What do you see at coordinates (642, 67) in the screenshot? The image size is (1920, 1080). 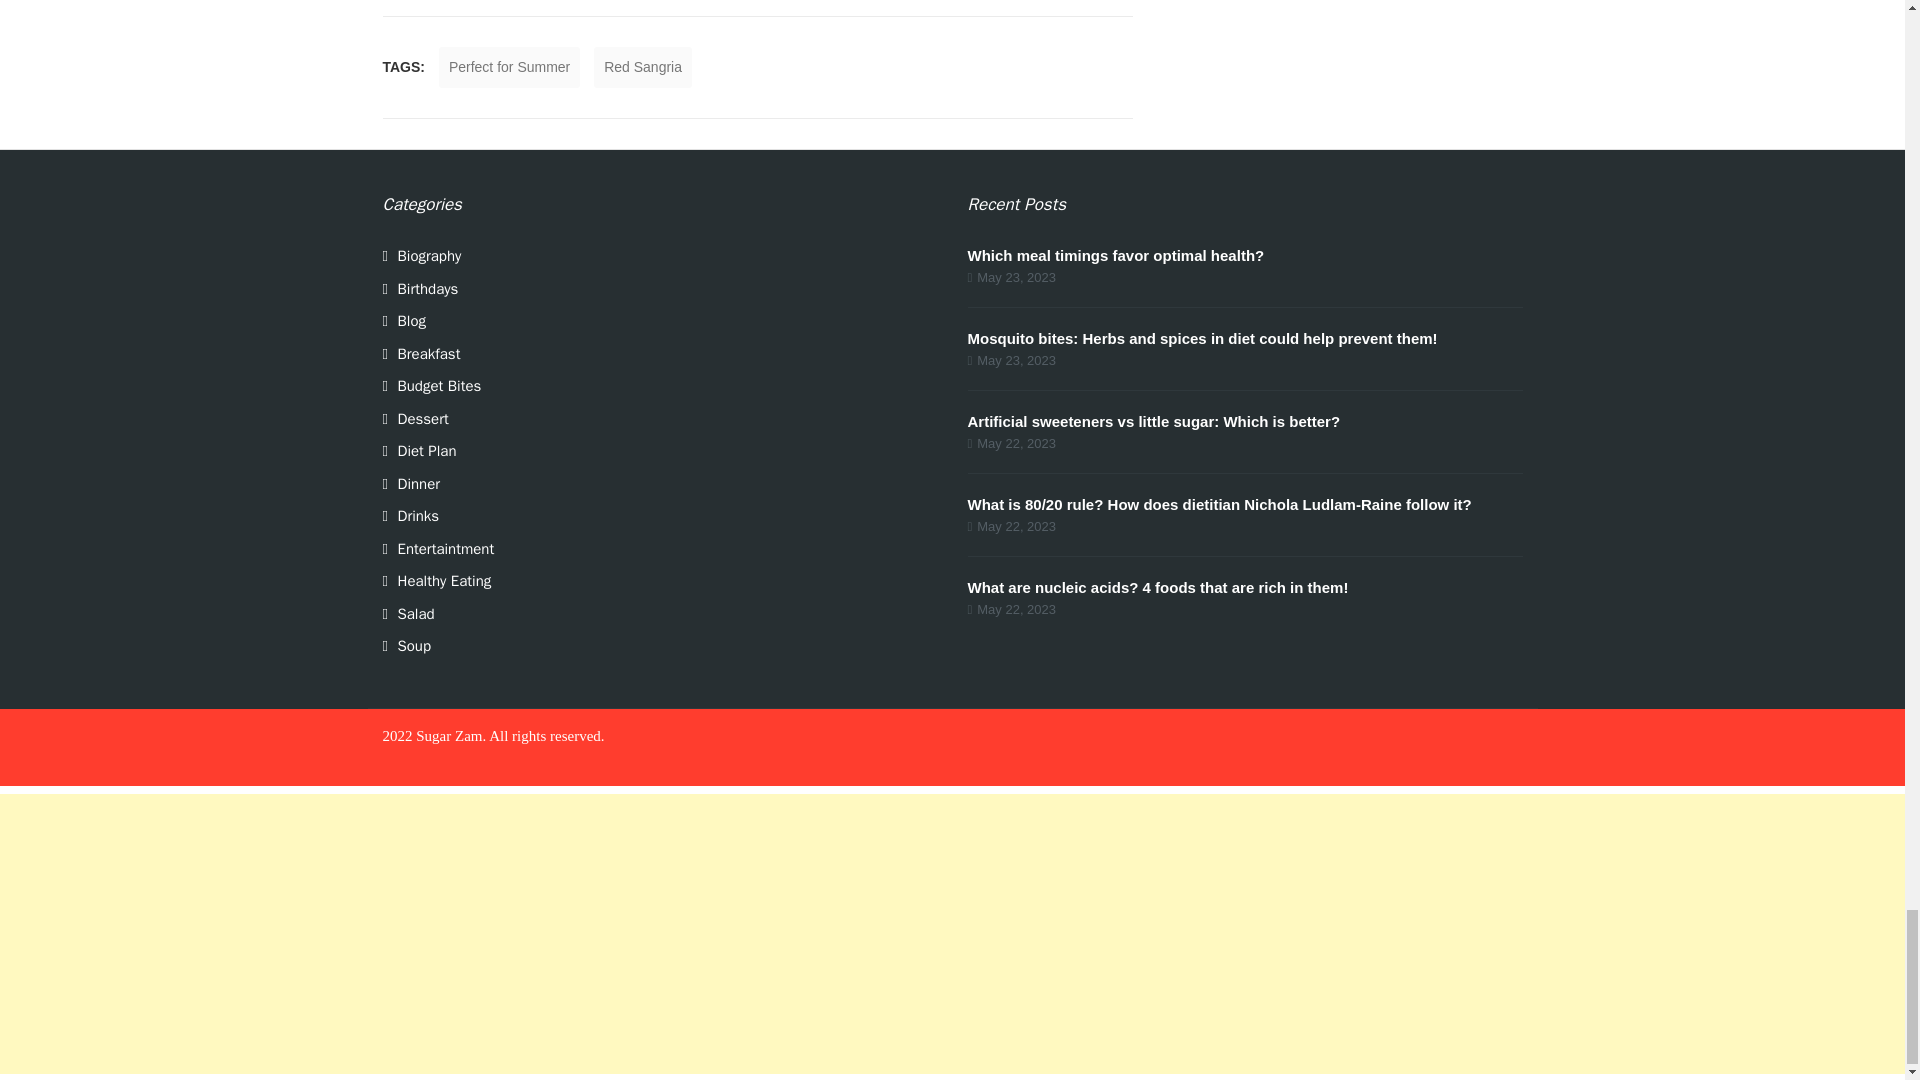 I see `Red Sangria` at bounding box center [642, 67].